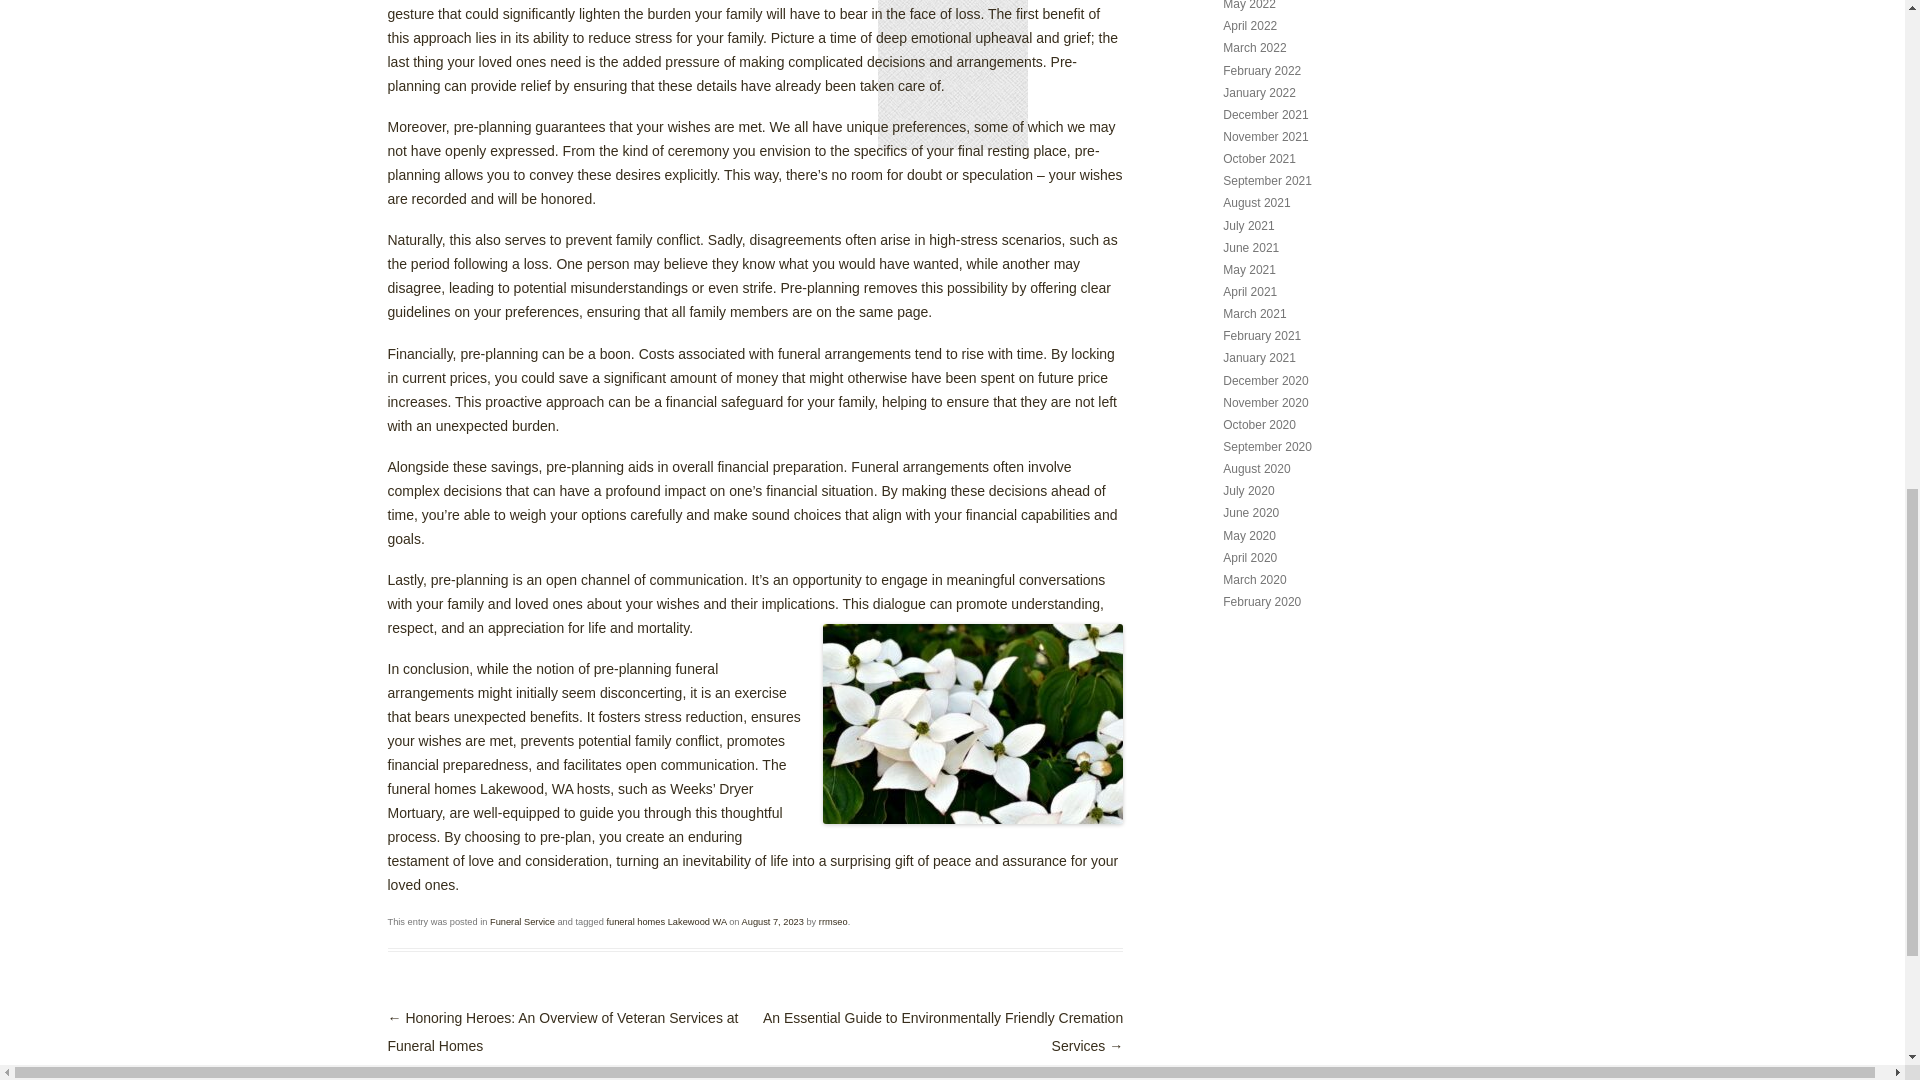 The width and height of the screenshot is (1920, 1080). What do you see at coordinates (772, 921) in the screenshot?
I see `11:34 am` at bounding box center [772, 921].